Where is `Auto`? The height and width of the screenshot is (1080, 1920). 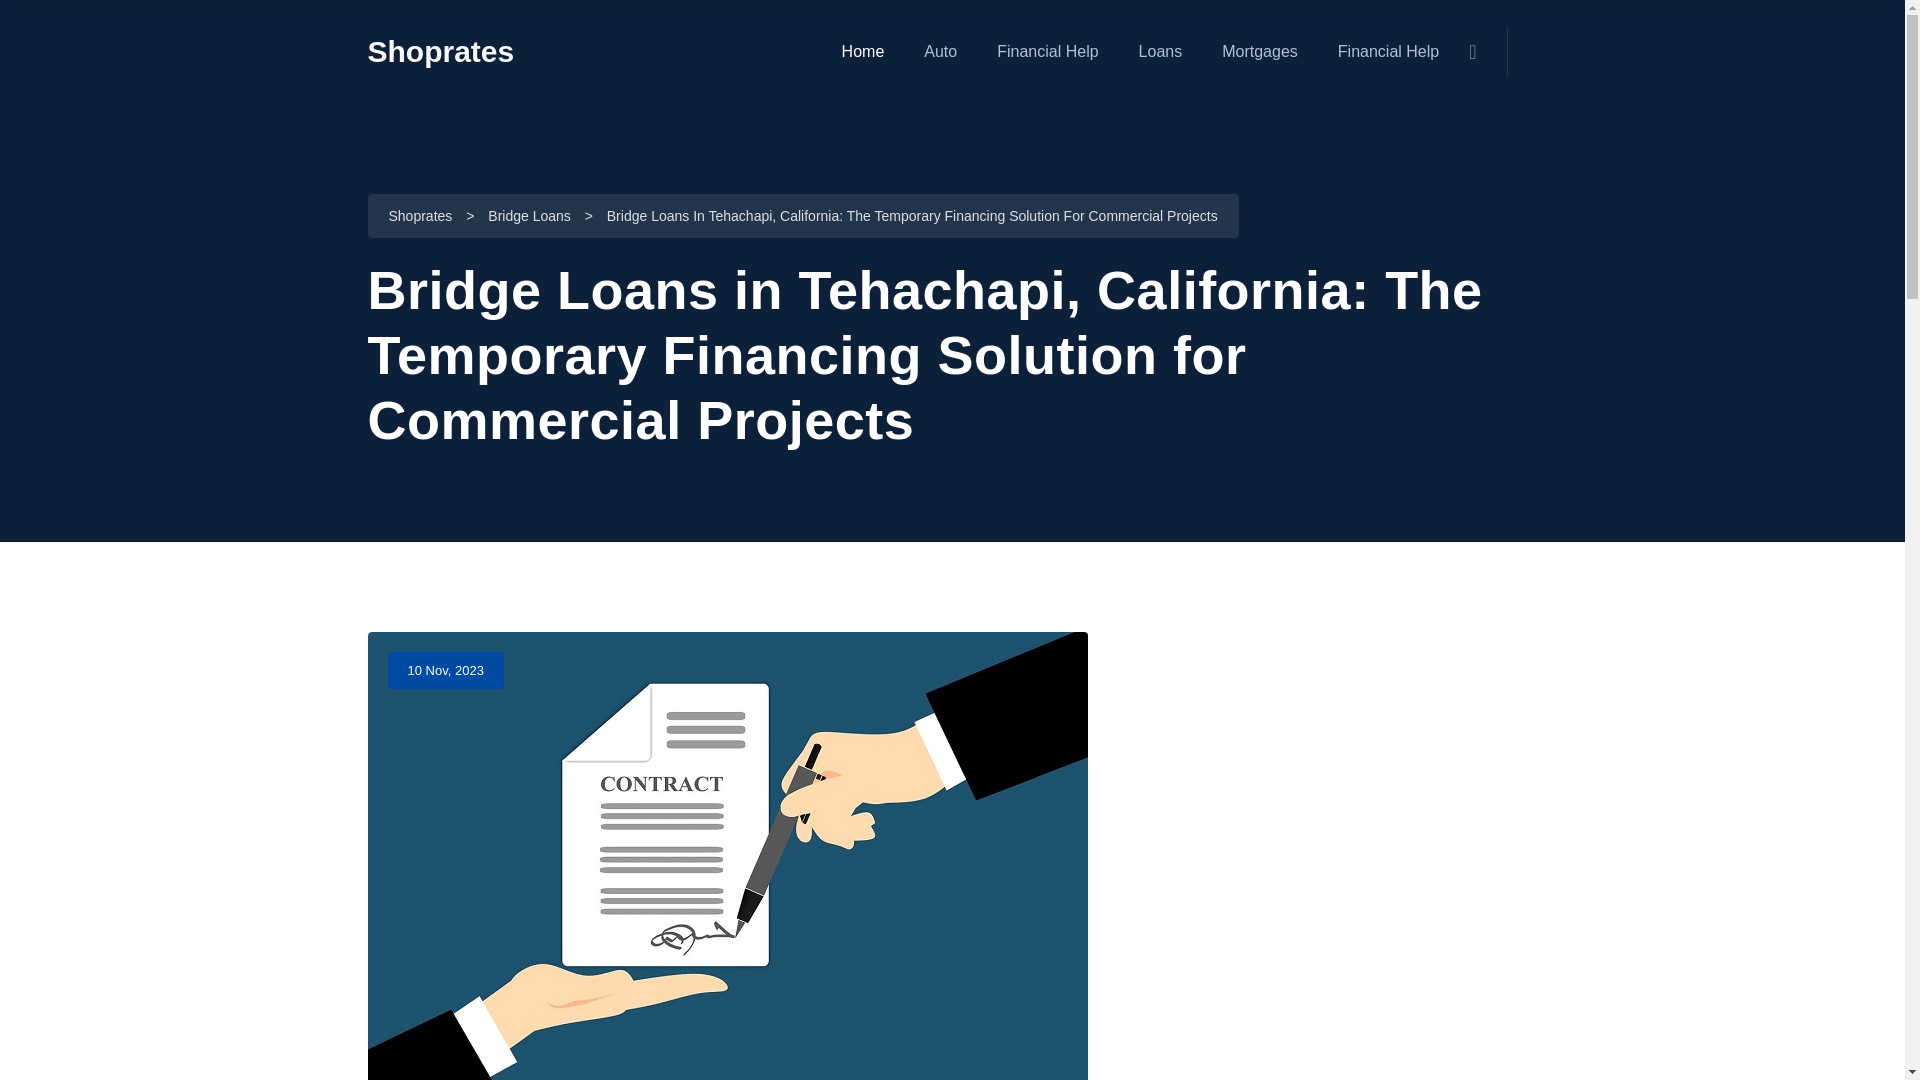 Auto is located at coordinates (940, 51).